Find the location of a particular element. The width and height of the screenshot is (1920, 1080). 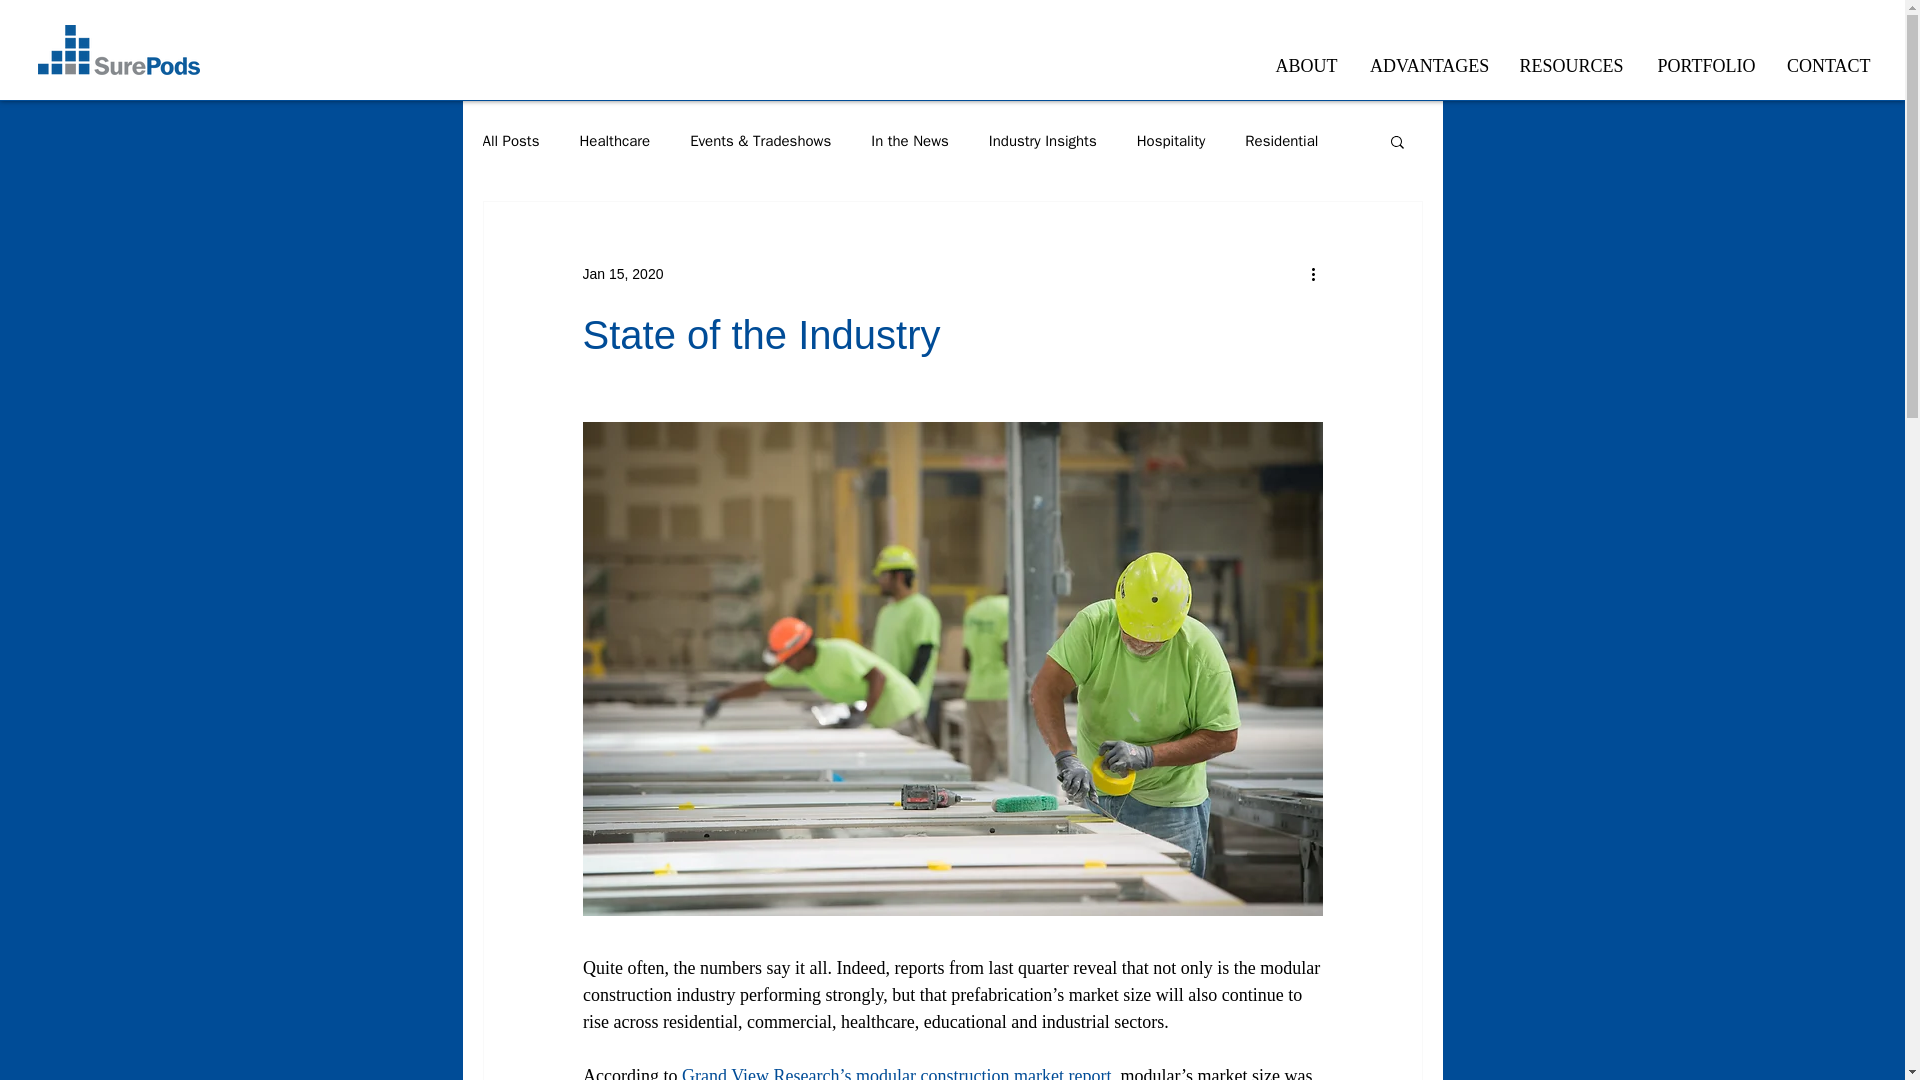

ABOUT is located at coordinates (1306, 66).